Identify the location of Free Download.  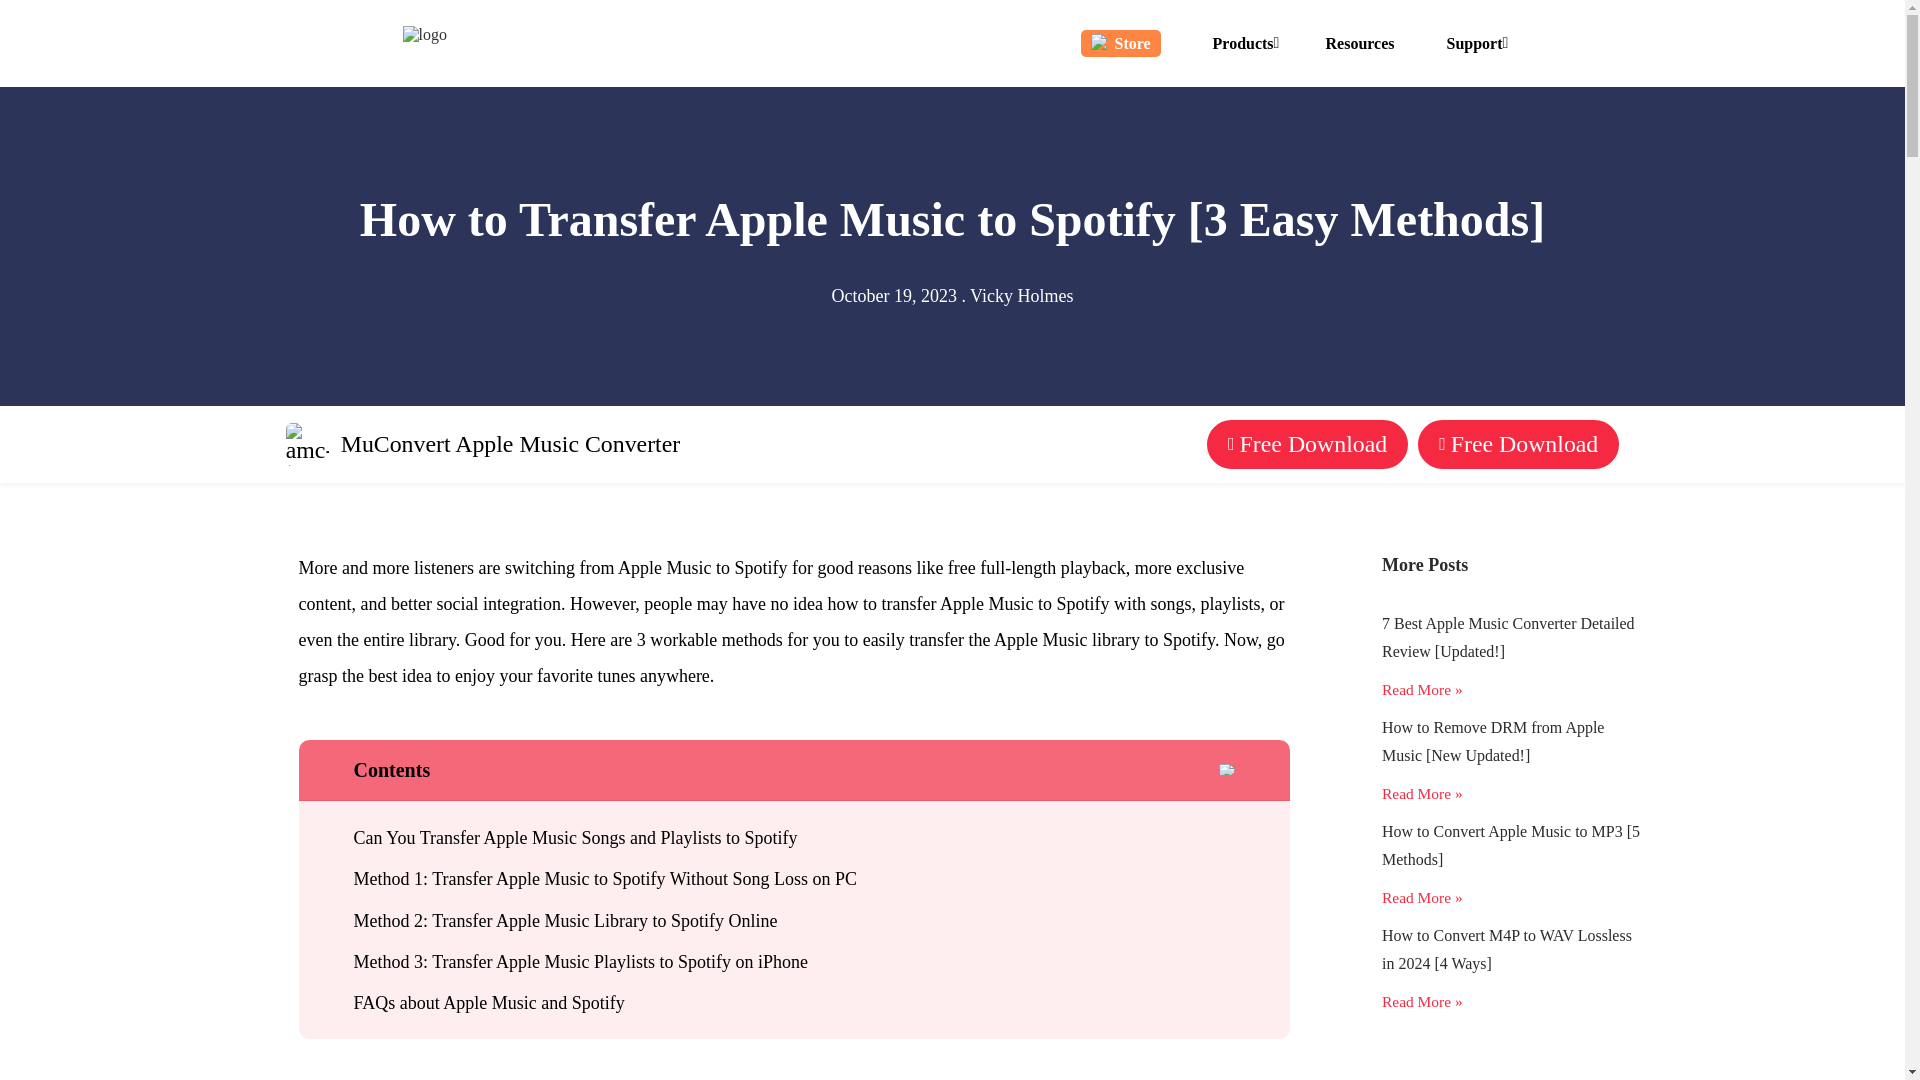
(1307, 444).